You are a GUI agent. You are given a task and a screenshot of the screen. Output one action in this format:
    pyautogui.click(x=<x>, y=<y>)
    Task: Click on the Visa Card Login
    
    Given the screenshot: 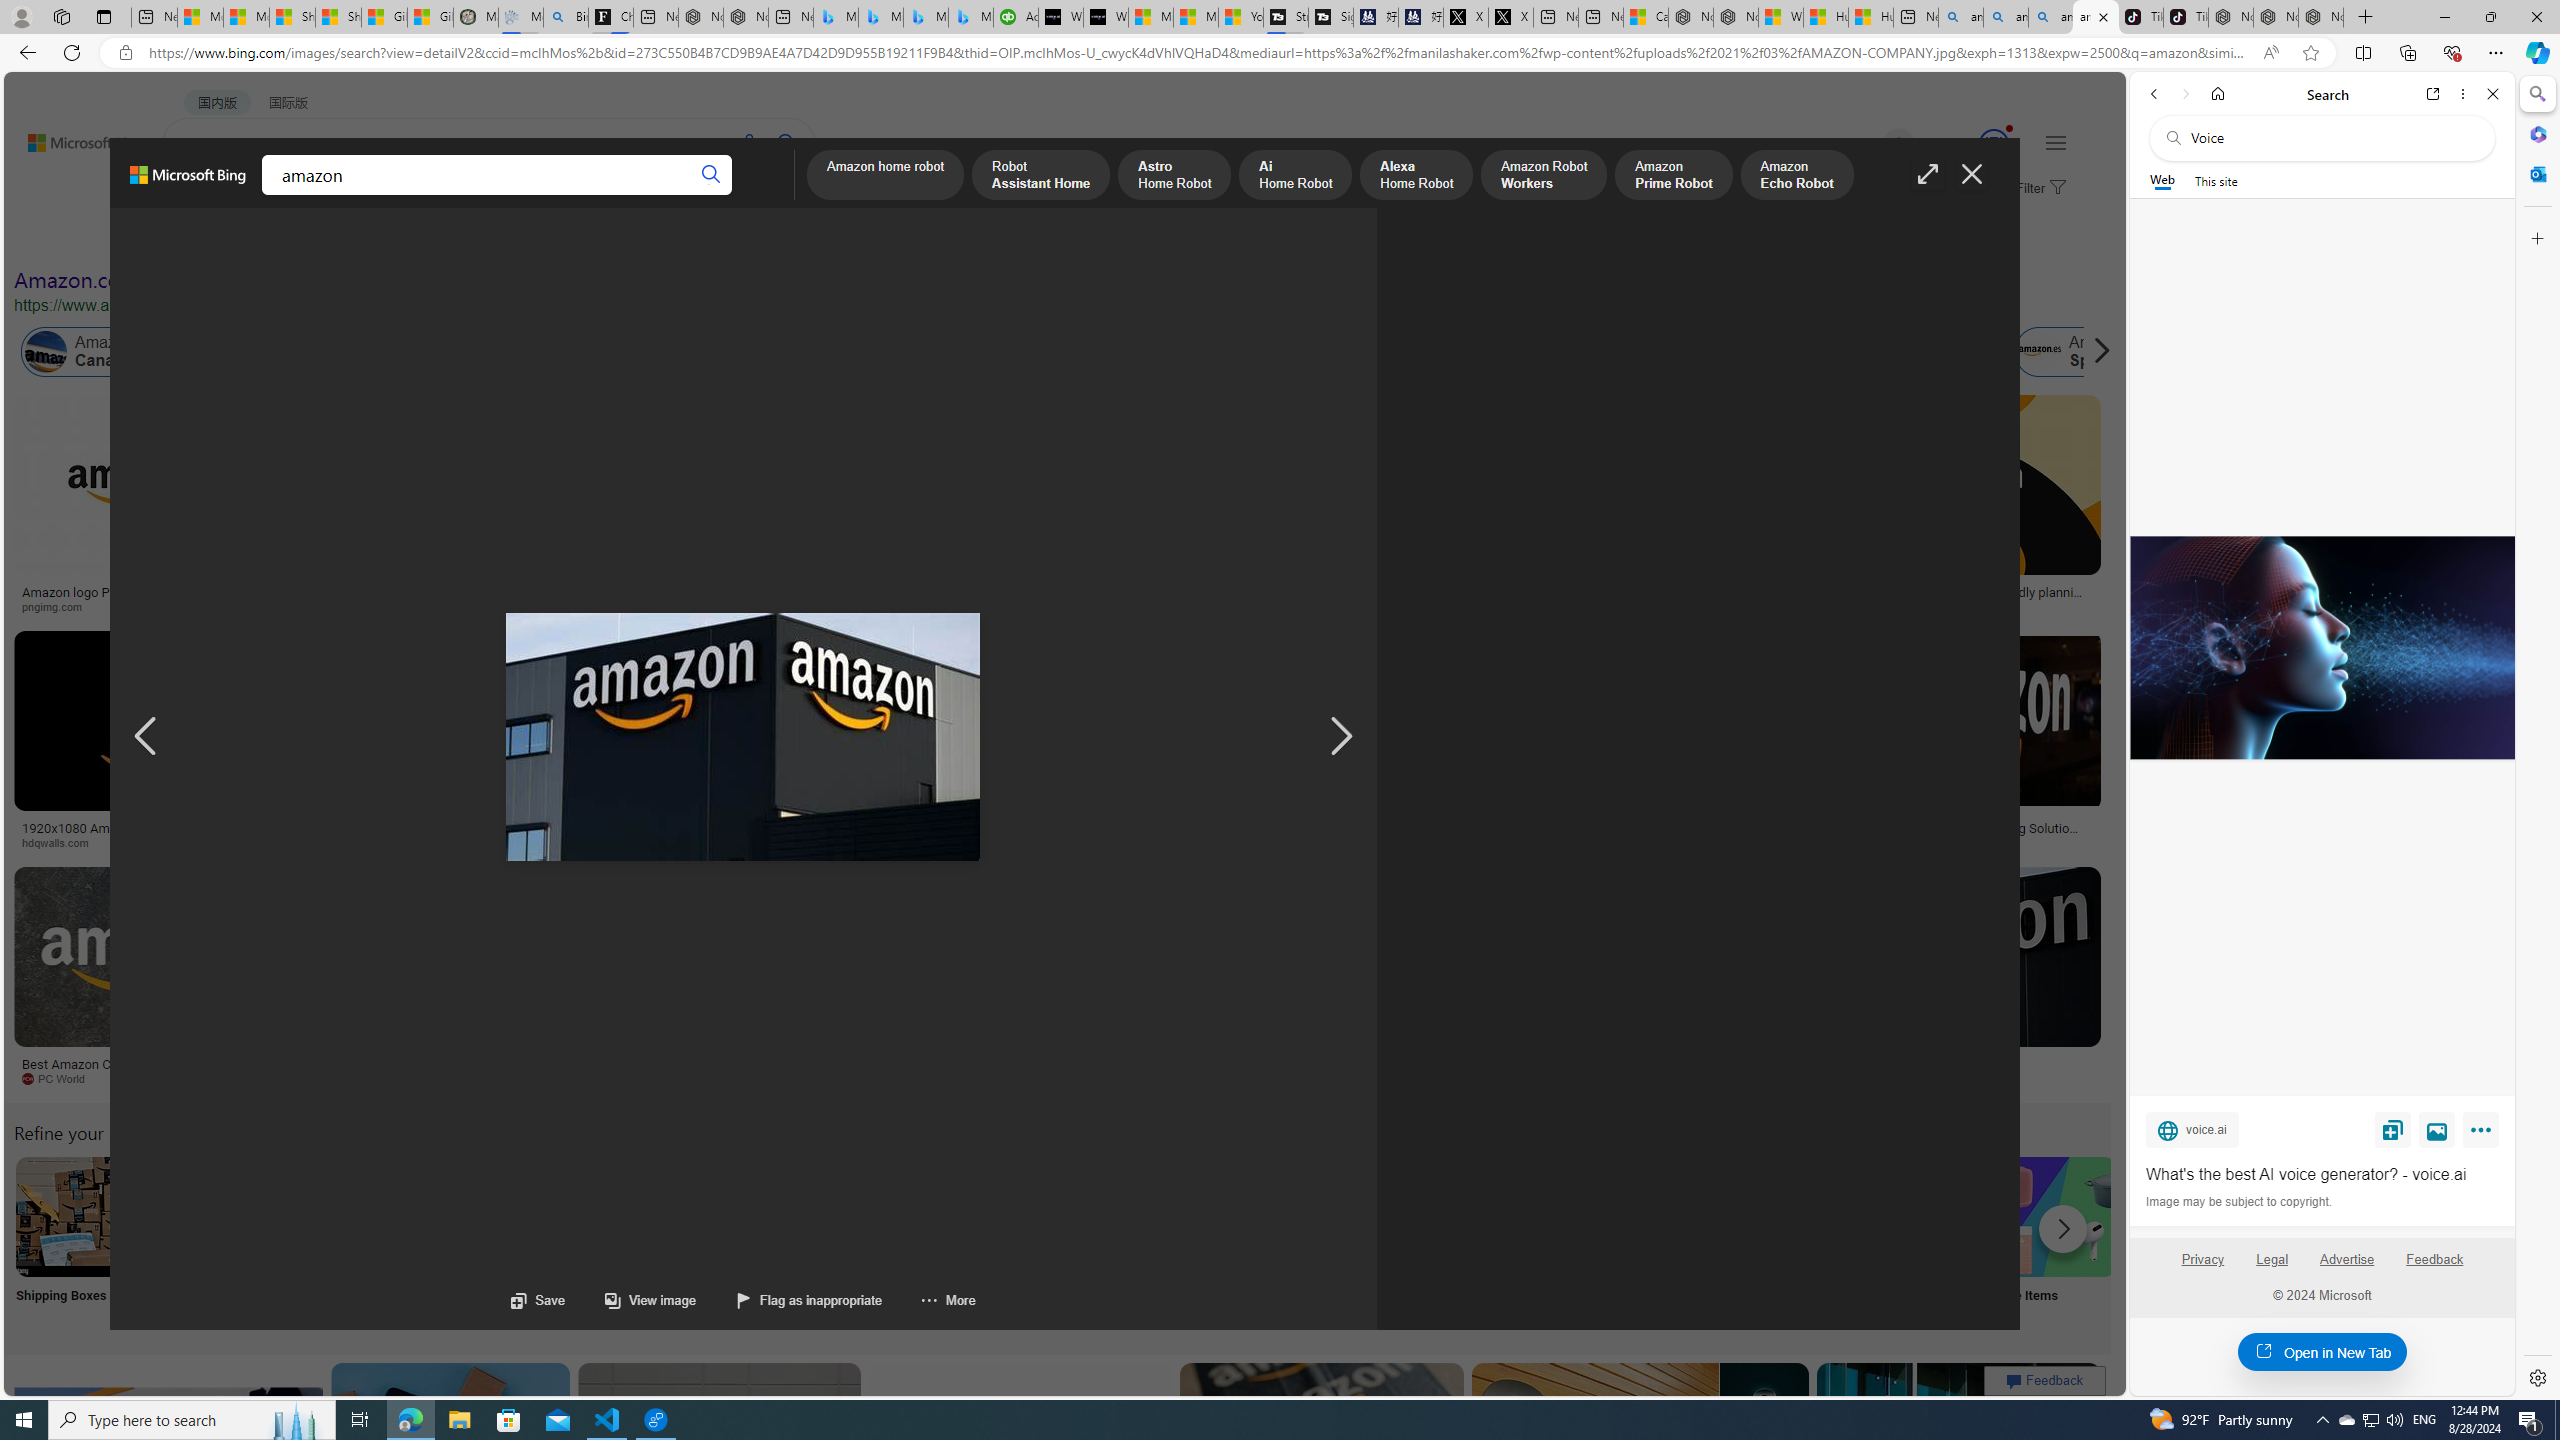 What is the action you would take?
    pyautogui.click(x=1924, y=1242)
    